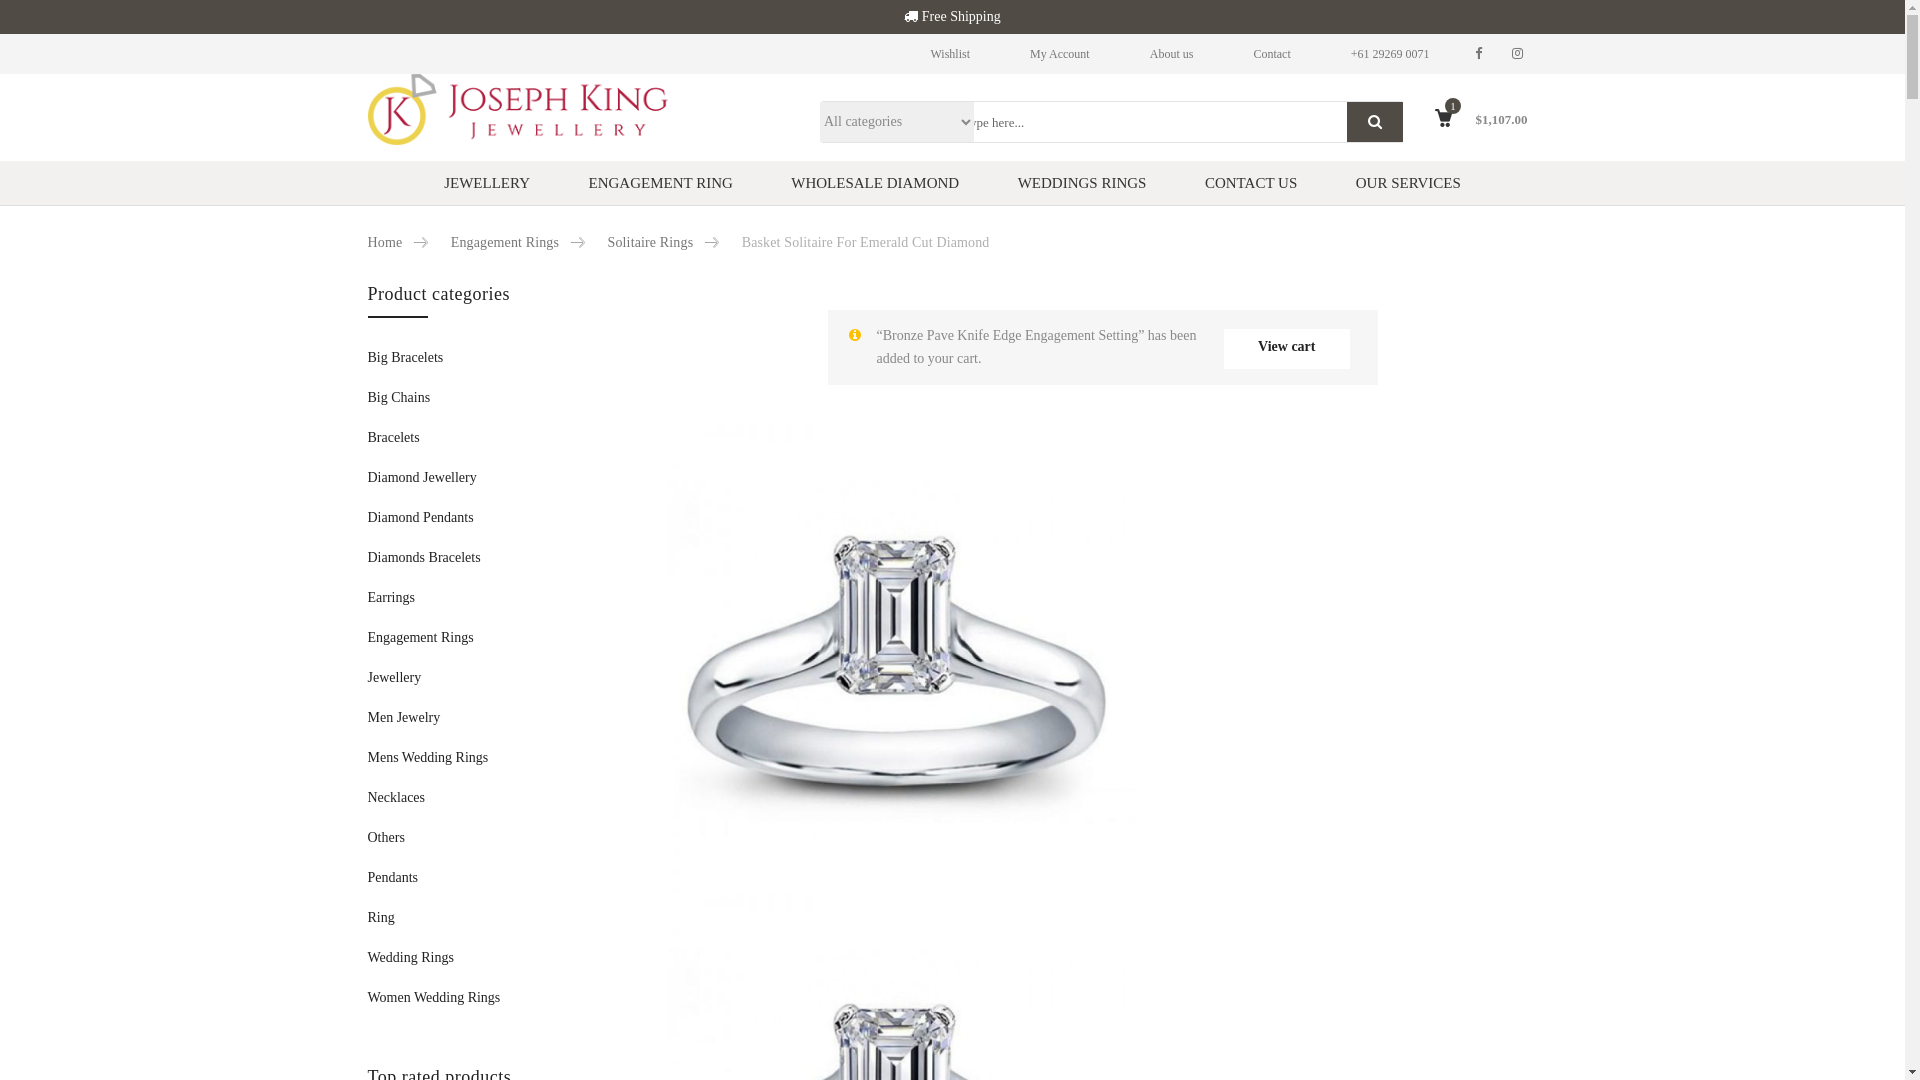 The width and height of the screenshot is (1920, 1080). I want to click on Necklaces, so click(397, 798).